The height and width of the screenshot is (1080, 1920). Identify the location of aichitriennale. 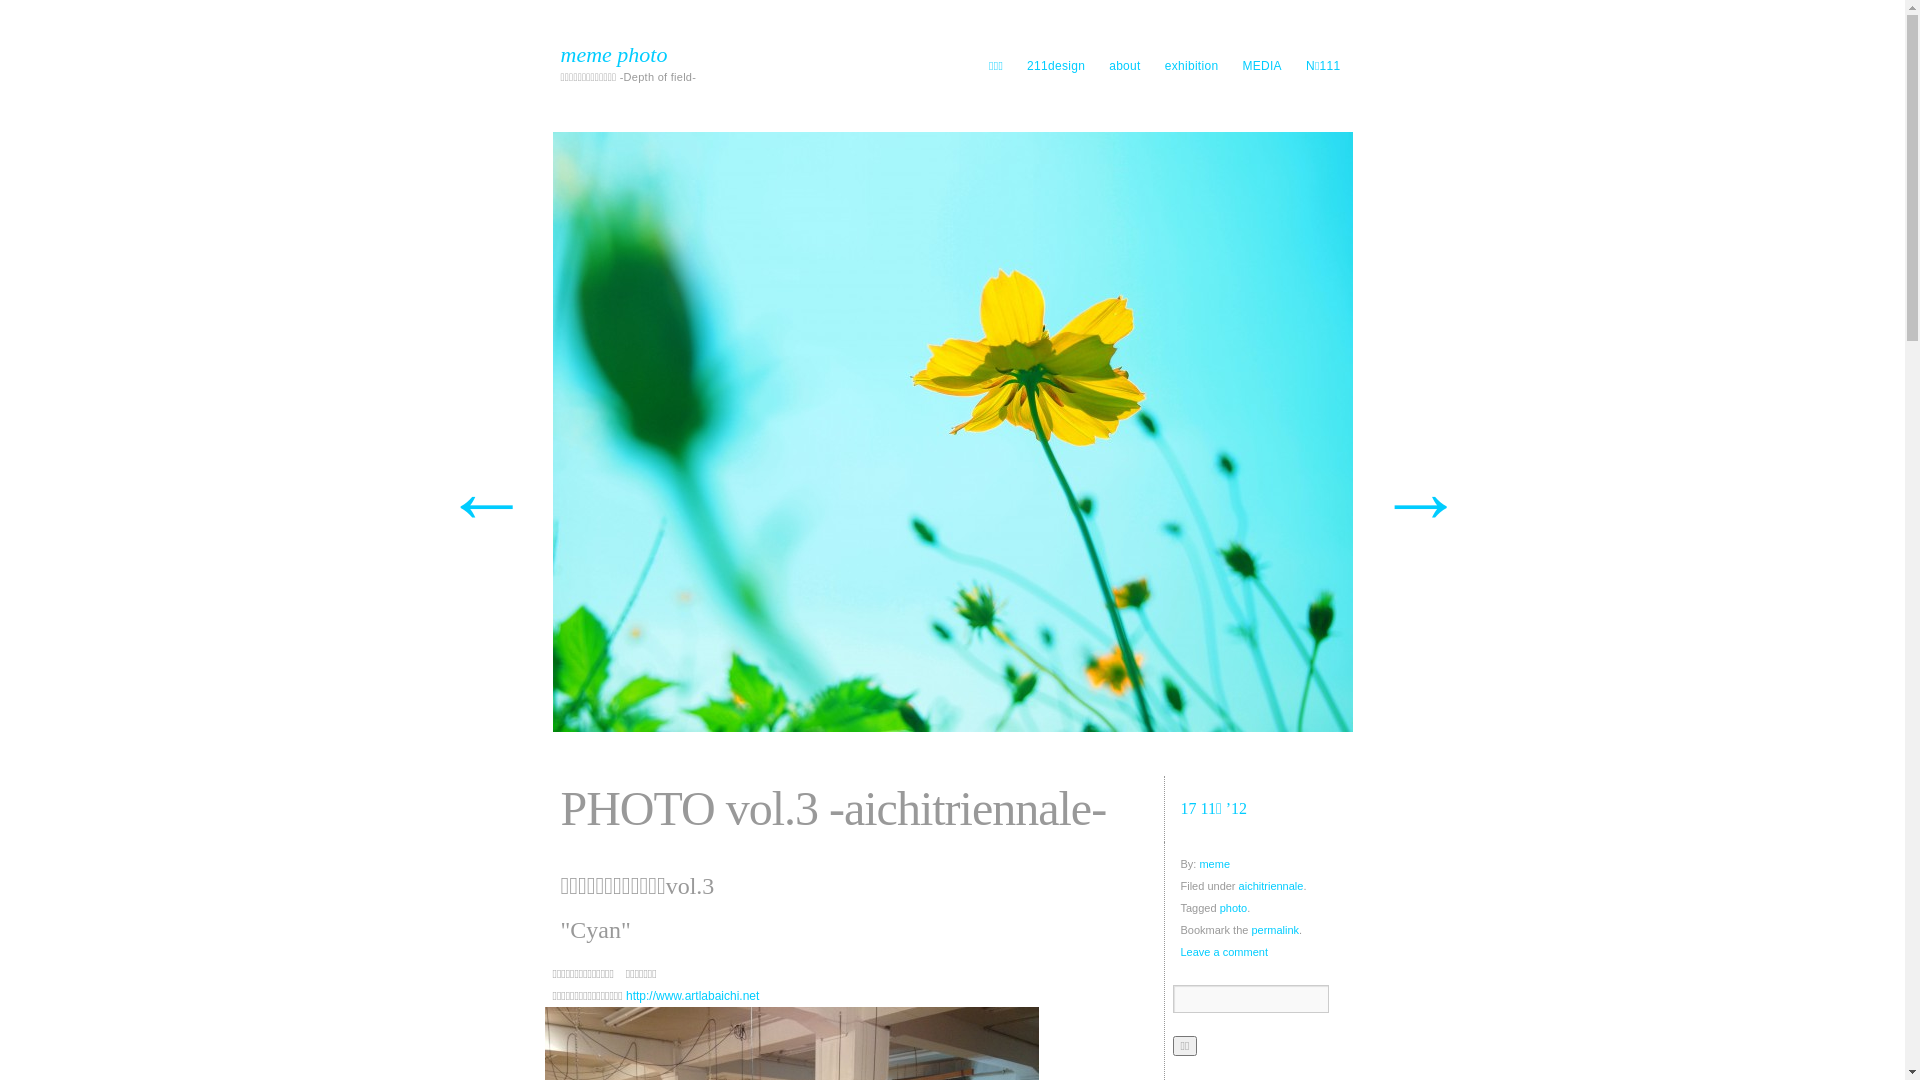
(1272, 886).